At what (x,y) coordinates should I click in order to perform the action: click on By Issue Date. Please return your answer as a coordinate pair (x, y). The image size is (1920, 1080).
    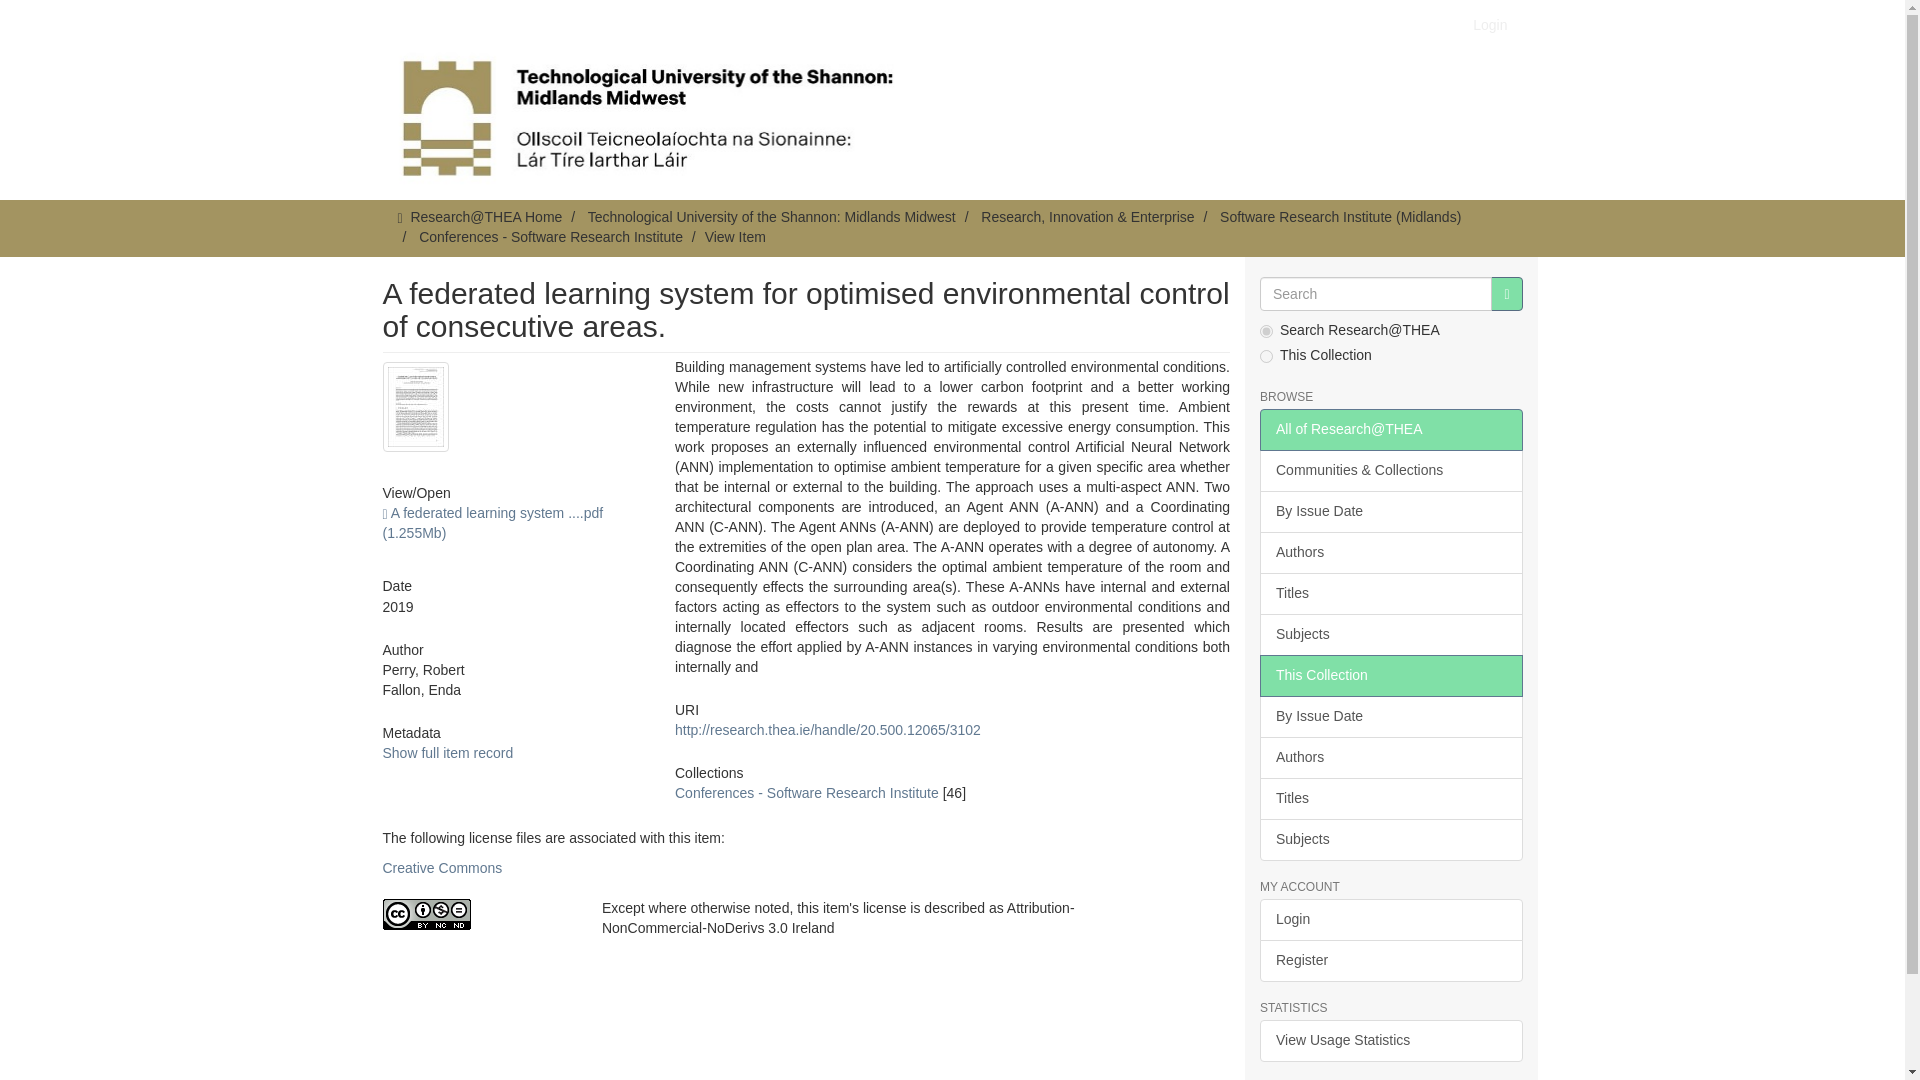
    Looking at the image, I should click on (1390, 716).